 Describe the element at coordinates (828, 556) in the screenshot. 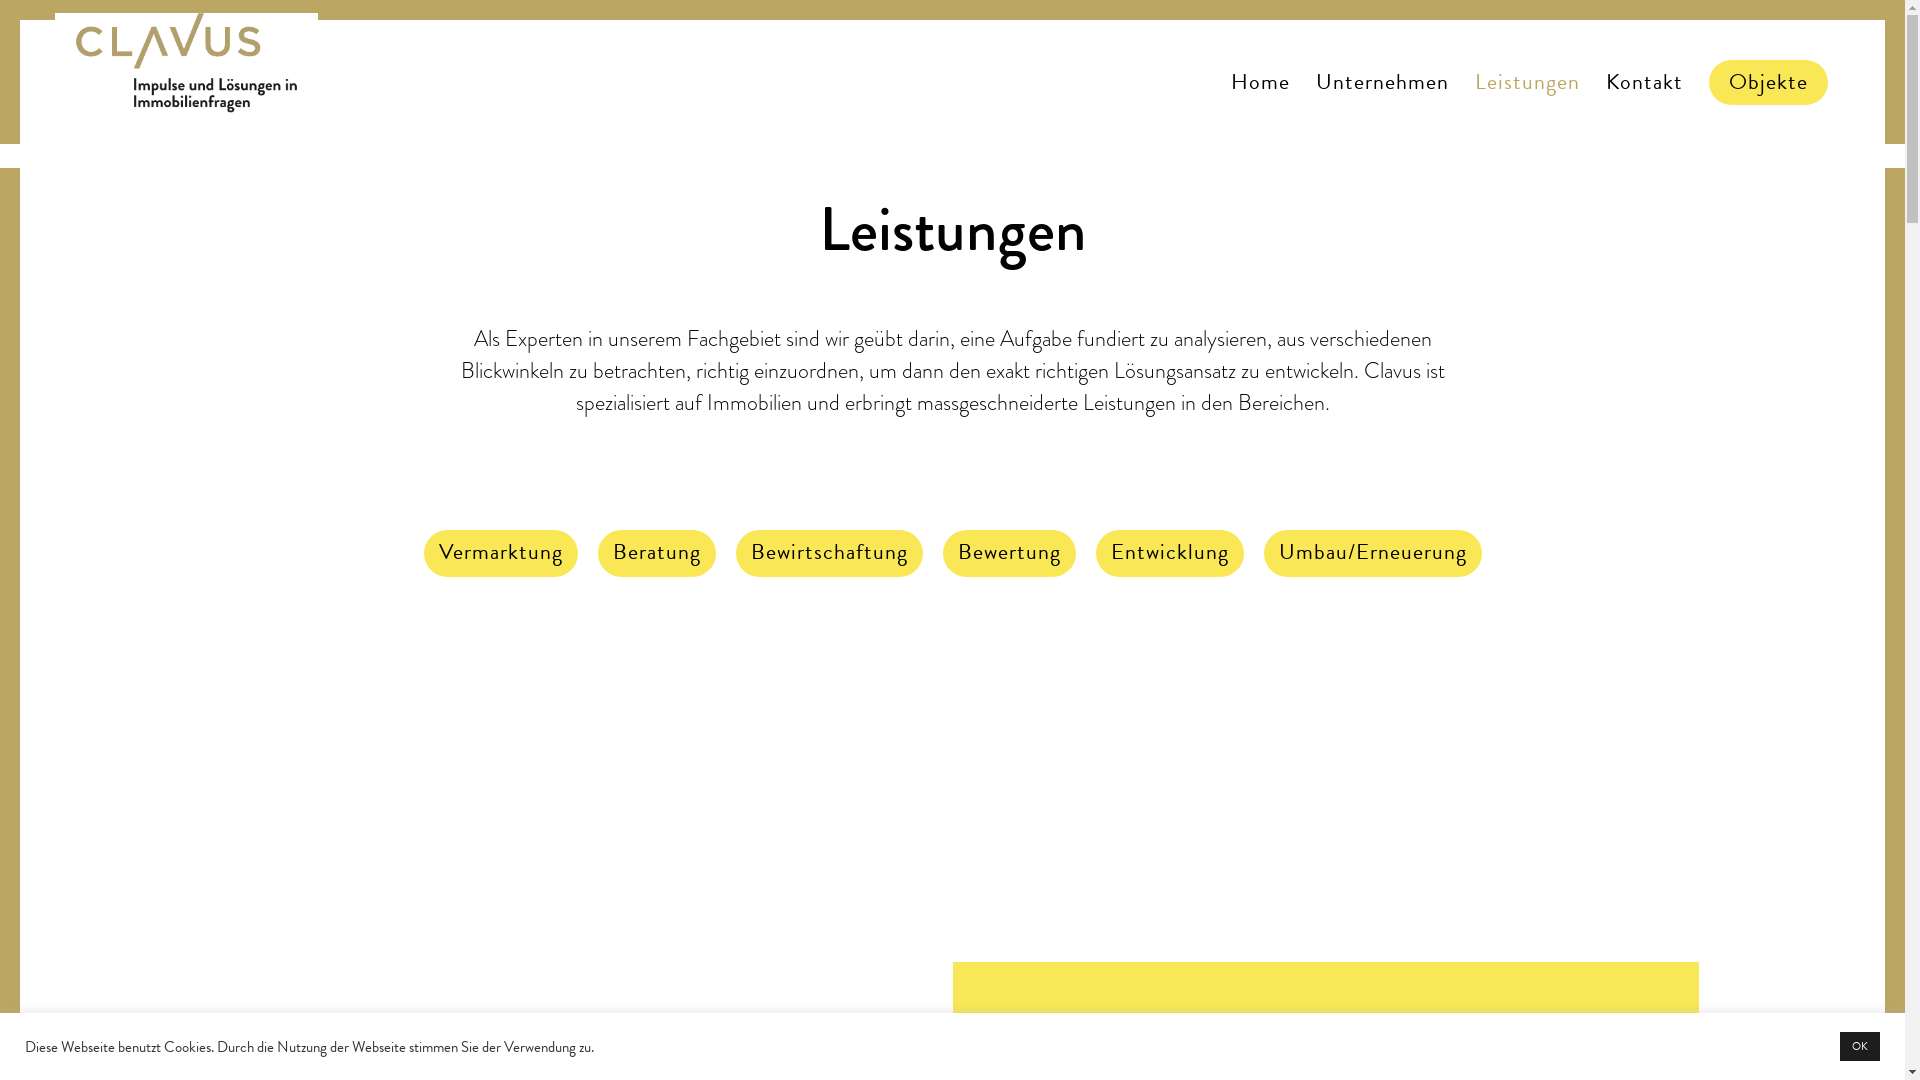

I see `Bewirtschaftung` at that location.